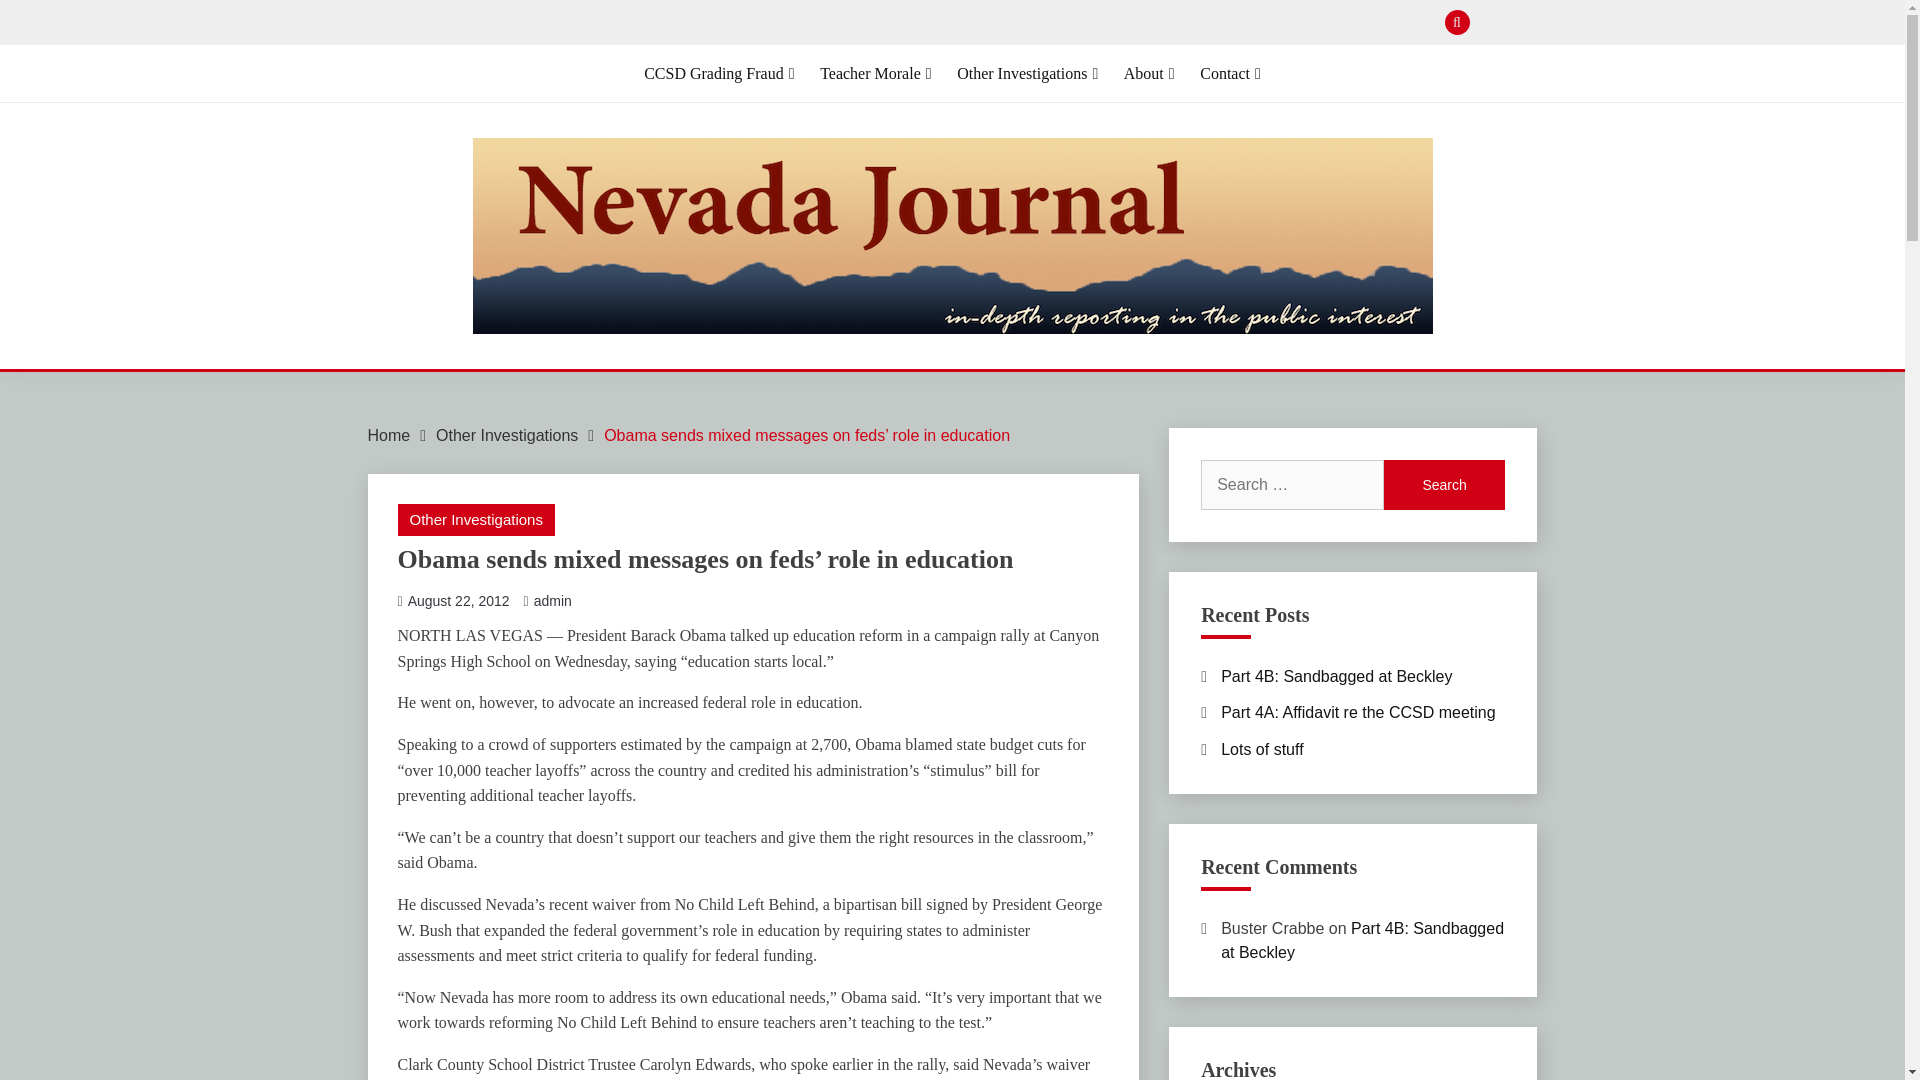  What do you see at coordinates (1524, 22) in the screenshot?
I see `Posts` at bounding box center [1524, 22].